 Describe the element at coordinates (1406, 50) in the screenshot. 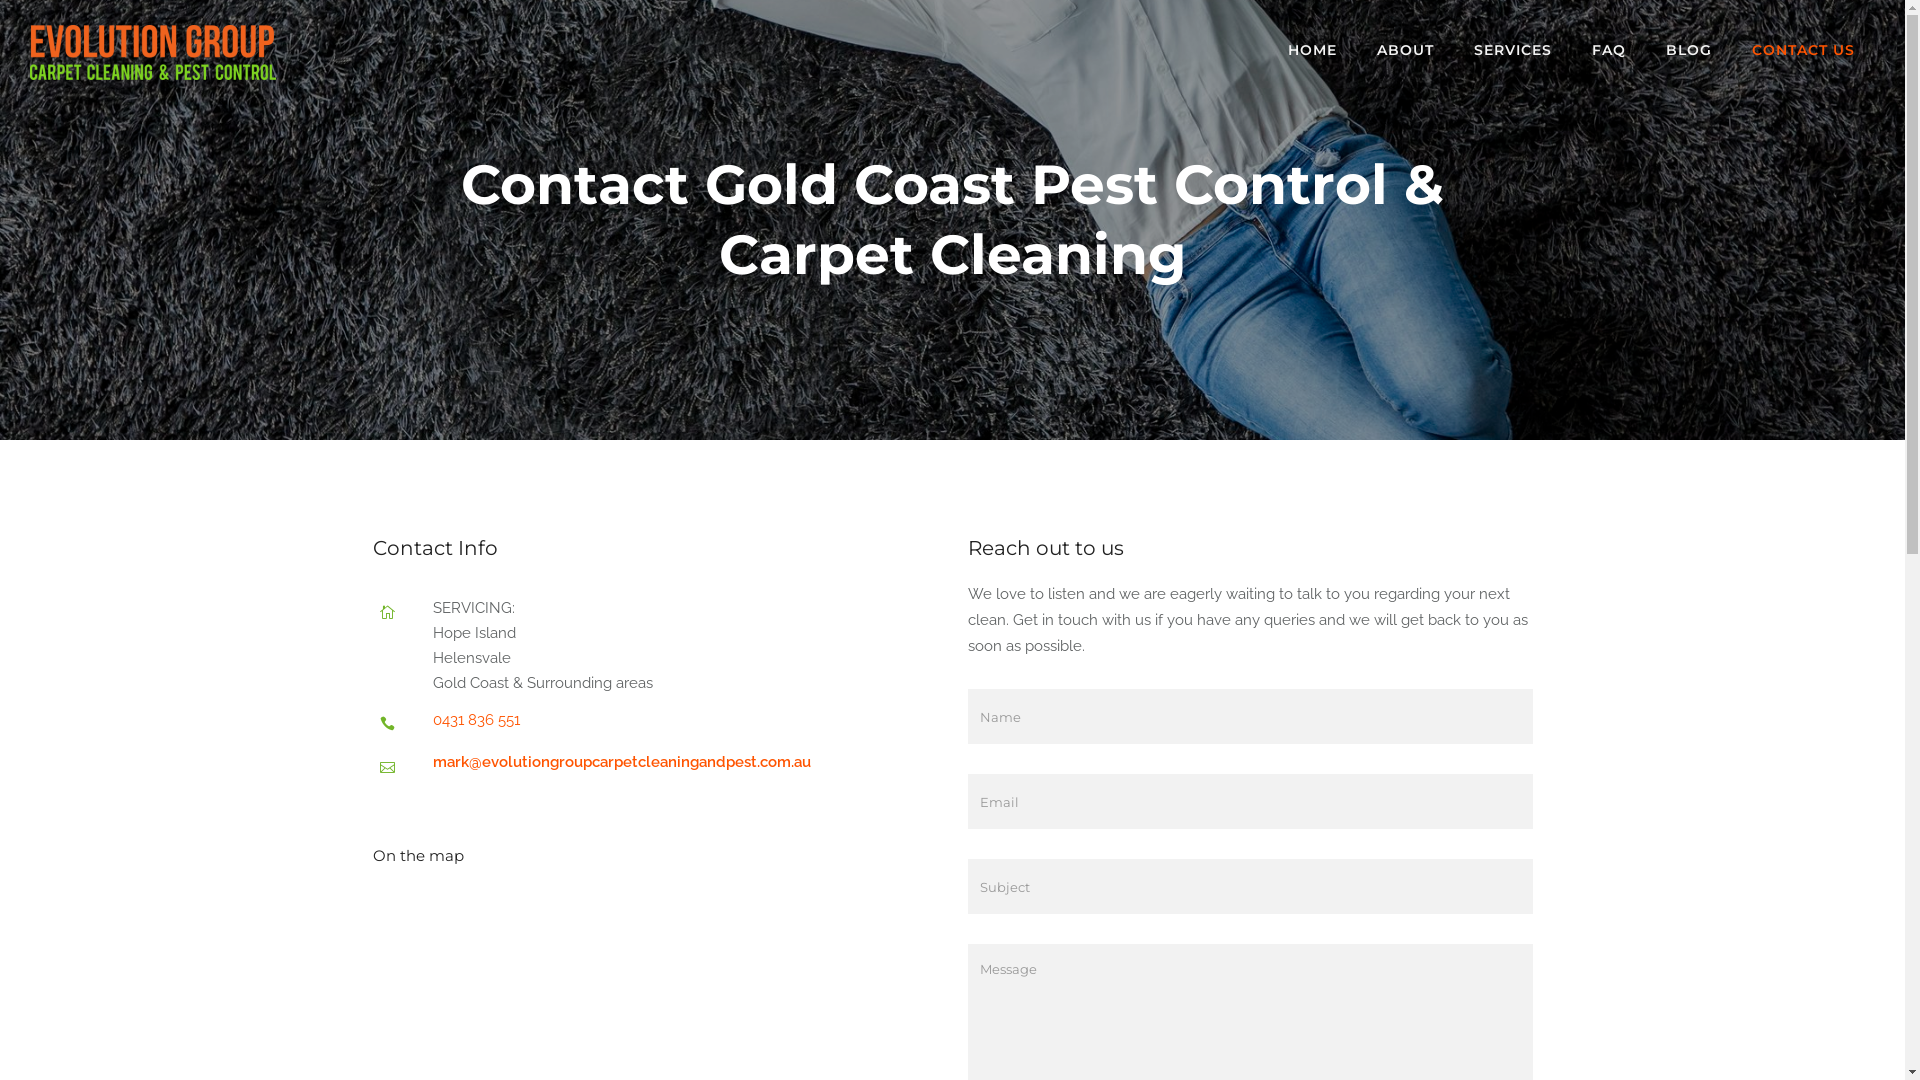

I see `ABOUT` at that location.